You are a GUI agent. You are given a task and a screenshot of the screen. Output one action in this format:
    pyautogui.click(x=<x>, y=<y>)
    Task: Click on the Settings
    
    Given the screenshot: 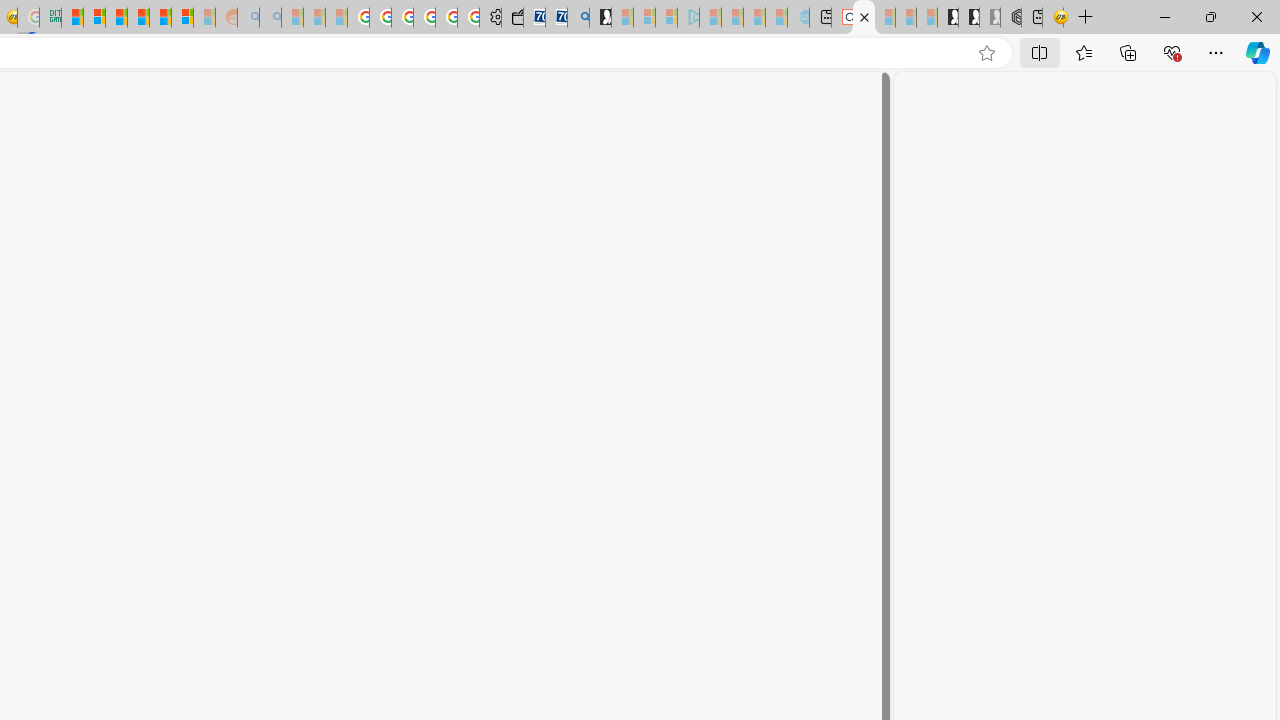 What is the action you would take?
    pyautogui.click(x=864, y=18)
    